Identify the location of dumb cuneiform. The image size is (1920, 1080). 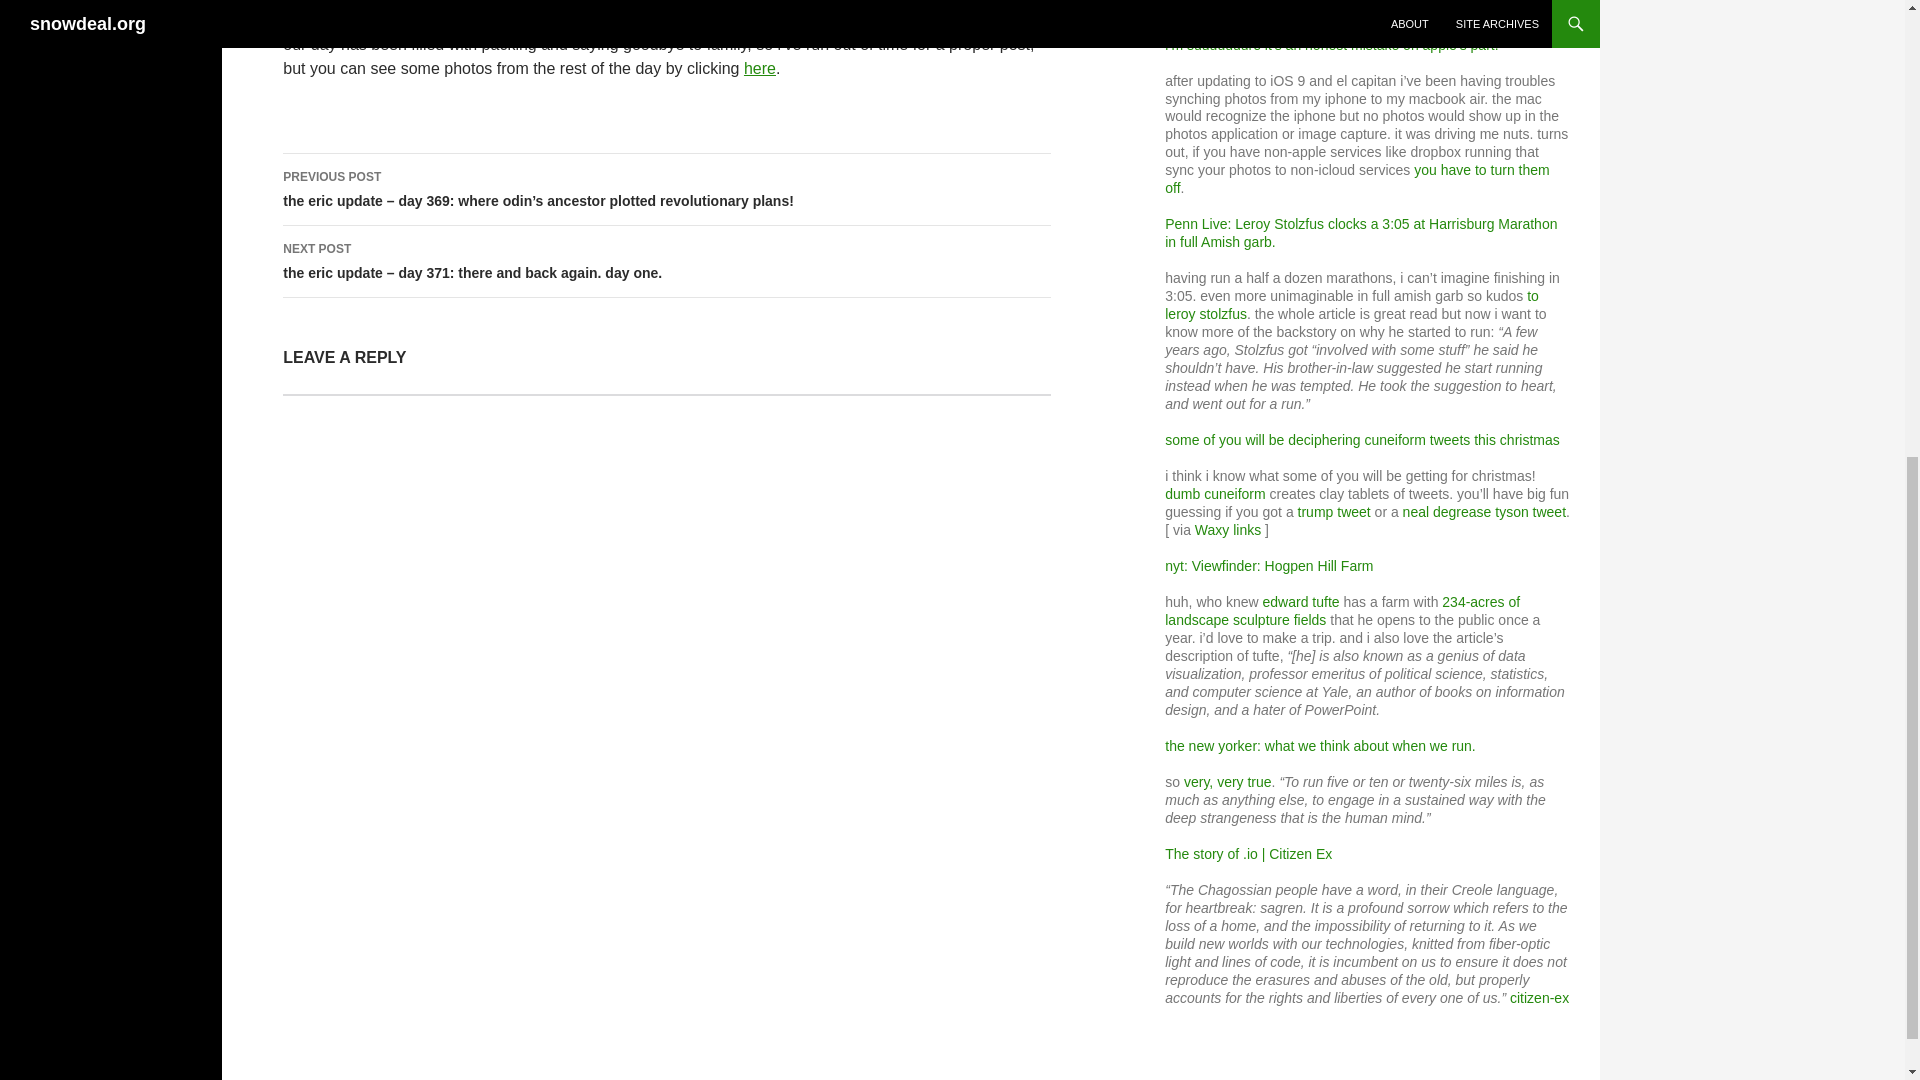
(1215, 494).